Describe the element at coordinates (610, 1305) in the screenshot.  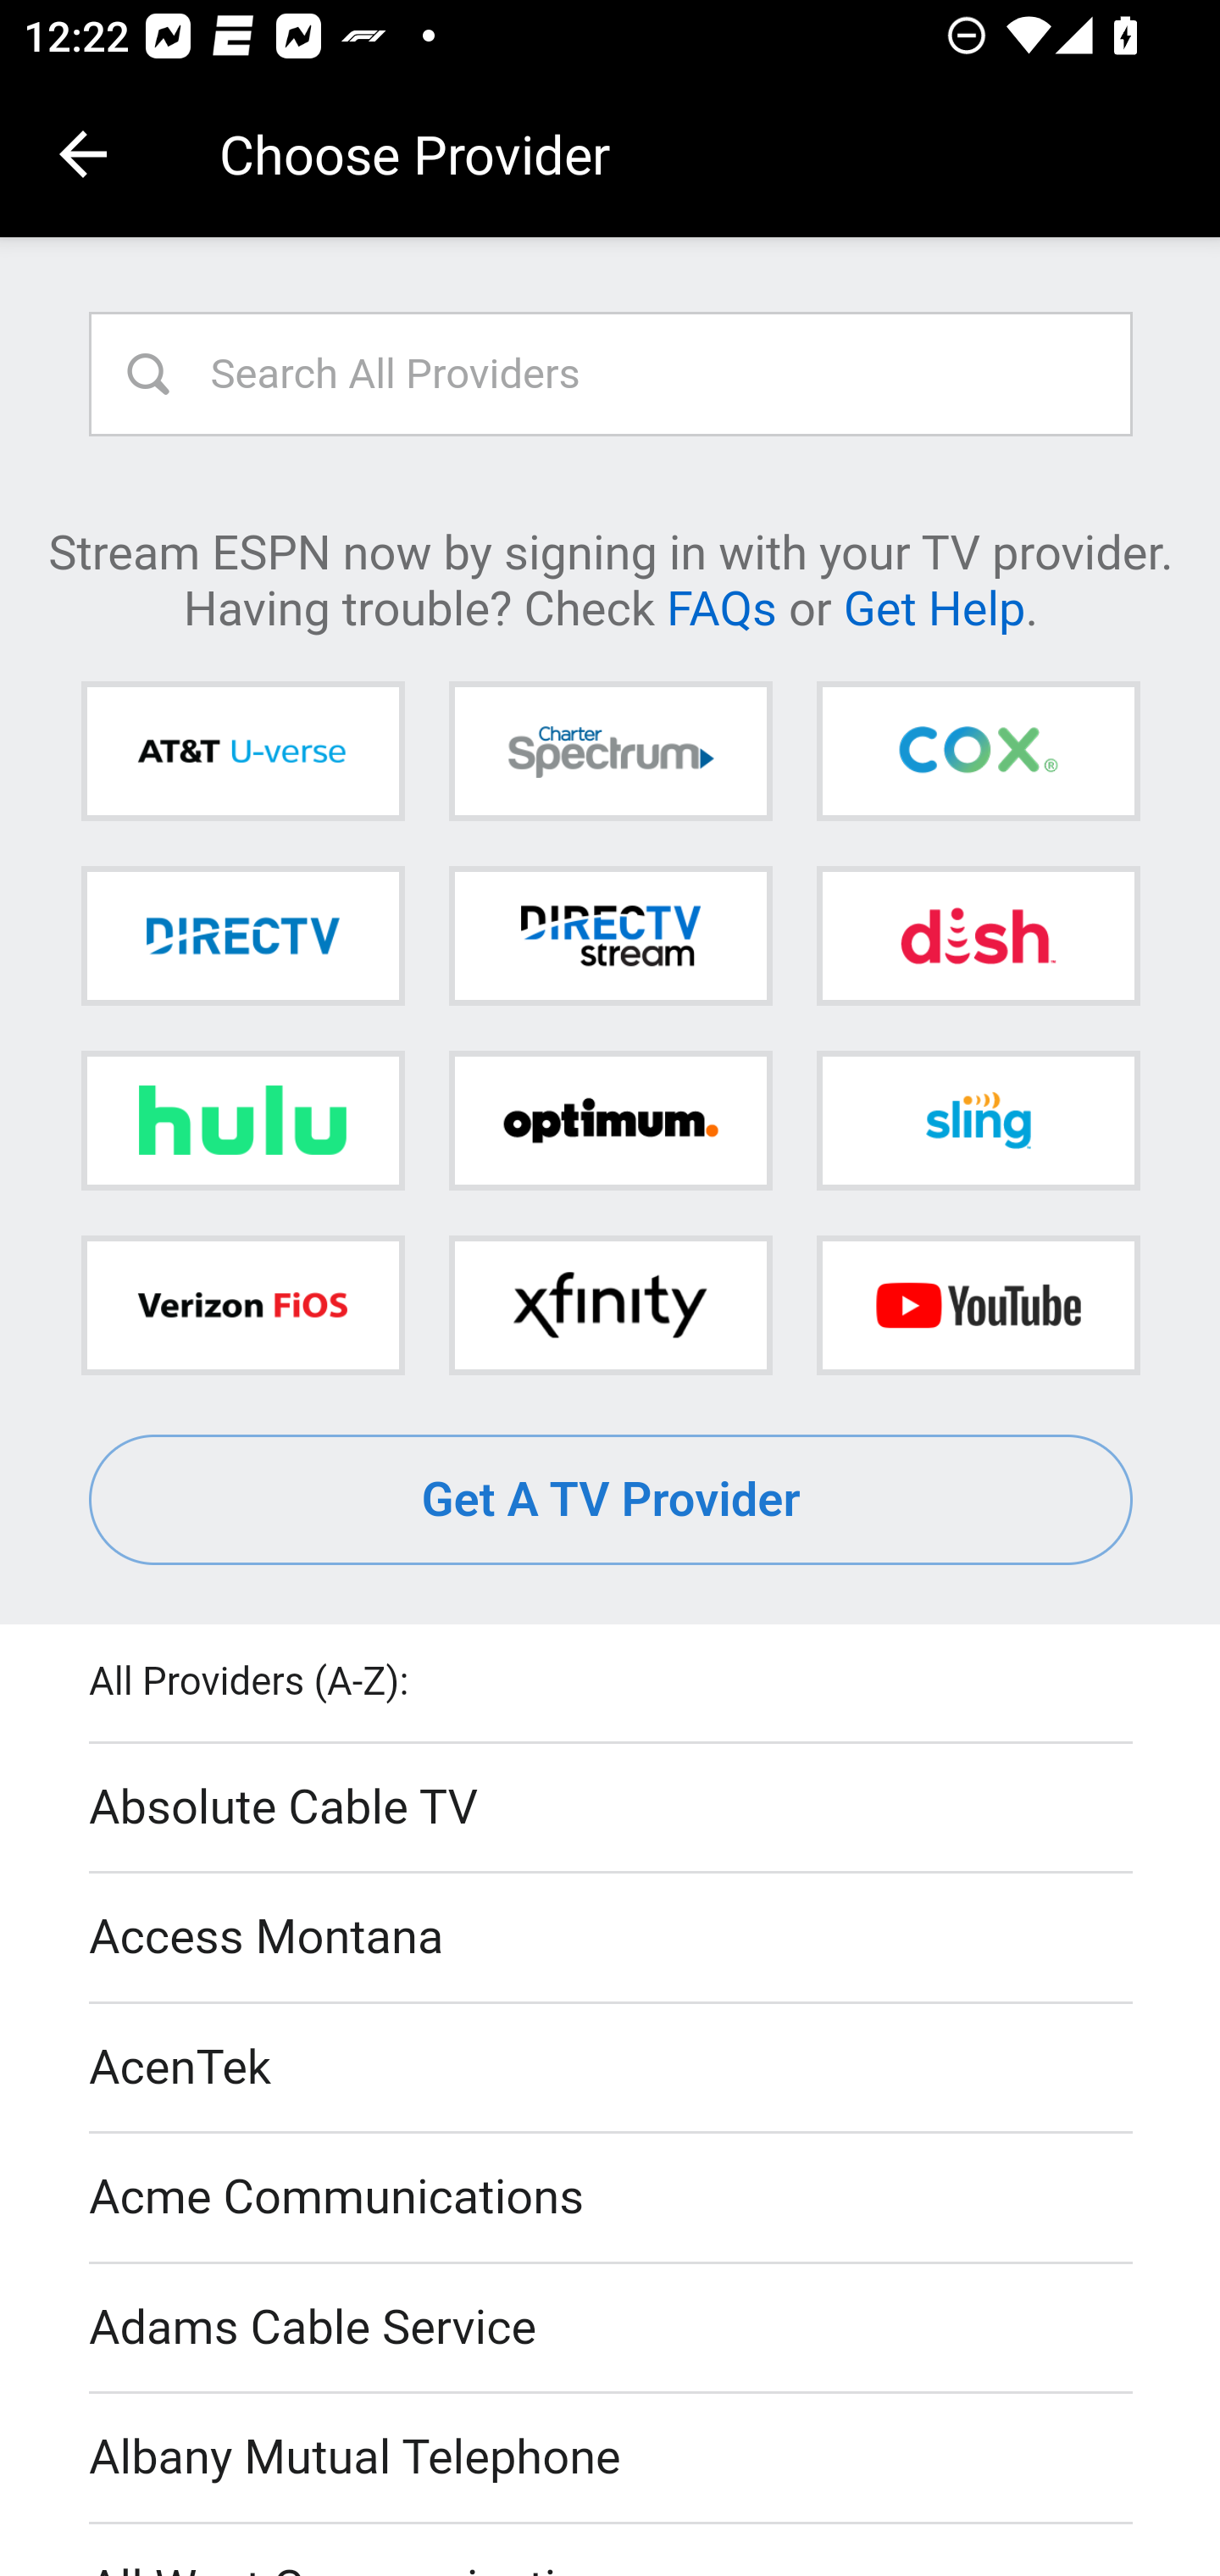
I see `Xfinity` at that location.